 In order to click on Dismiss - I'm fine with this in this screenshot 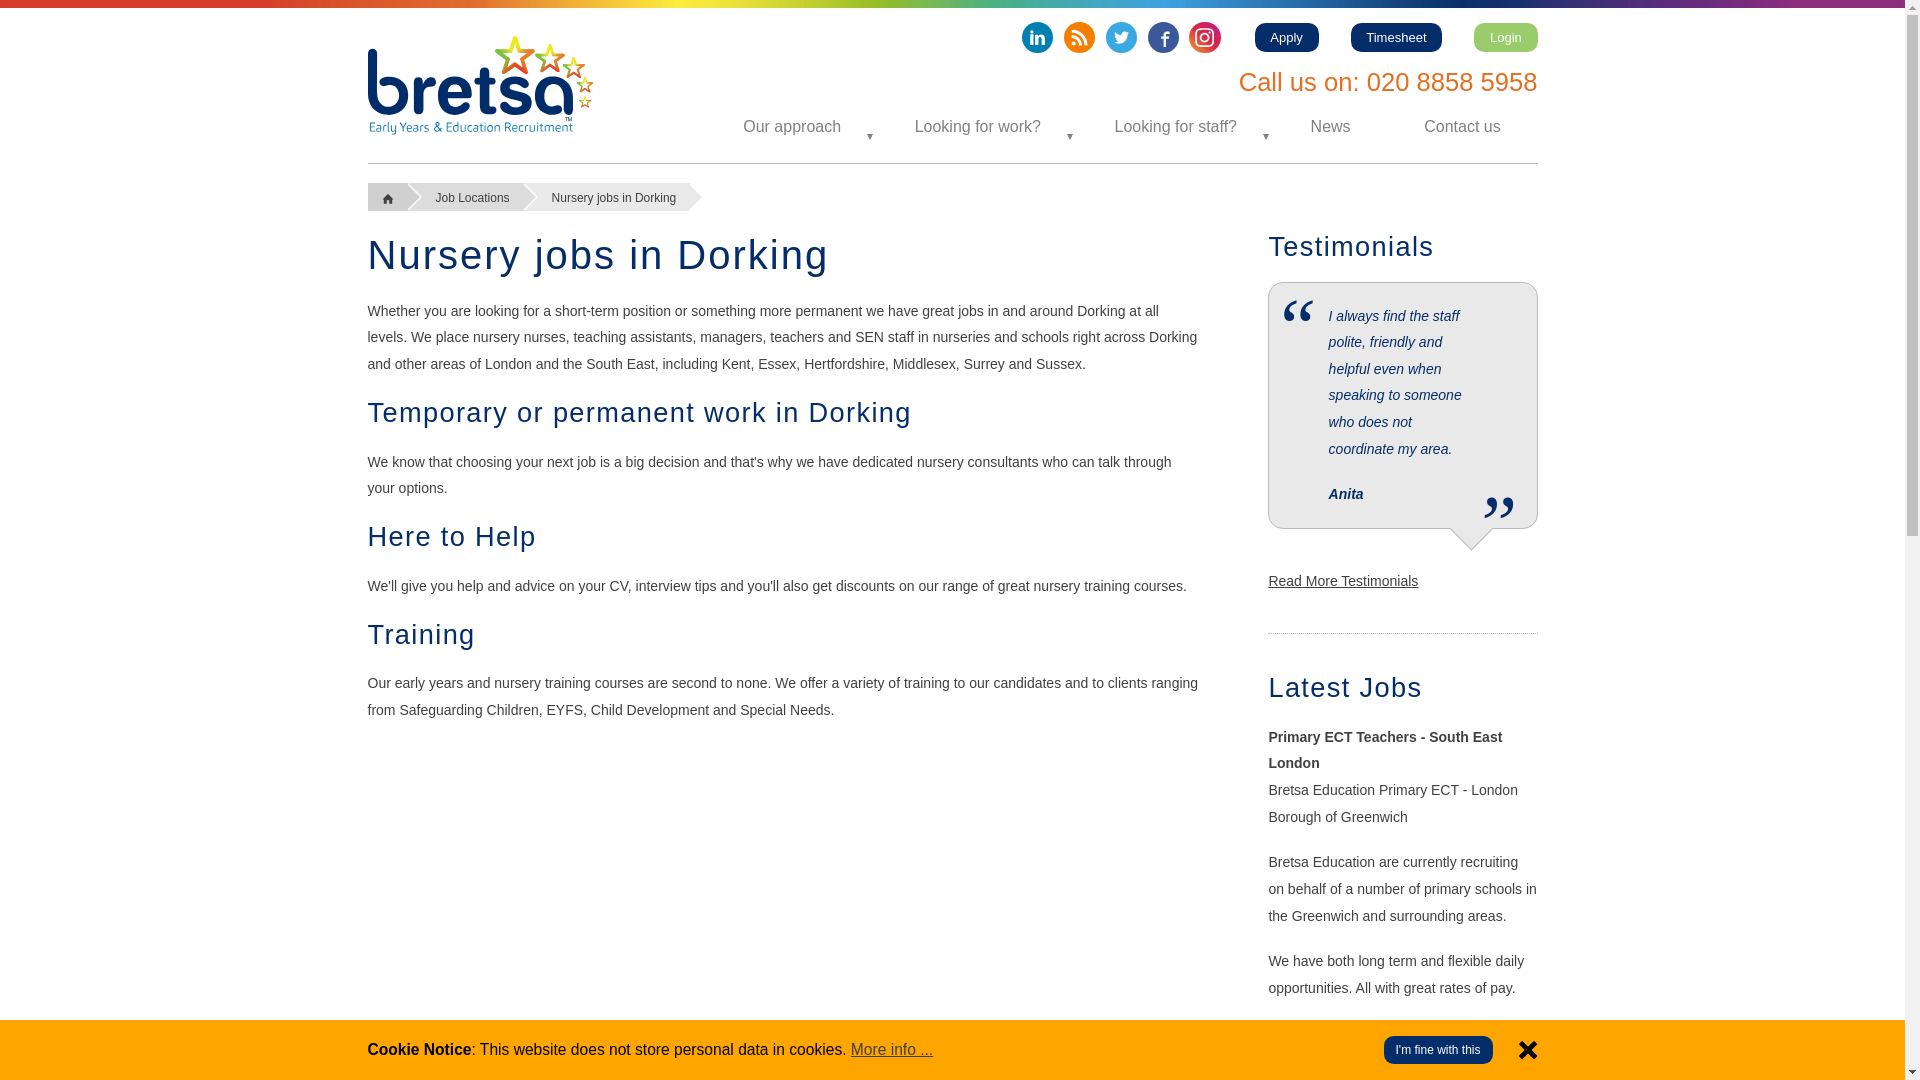, I will do `click(1528, 1050)`.